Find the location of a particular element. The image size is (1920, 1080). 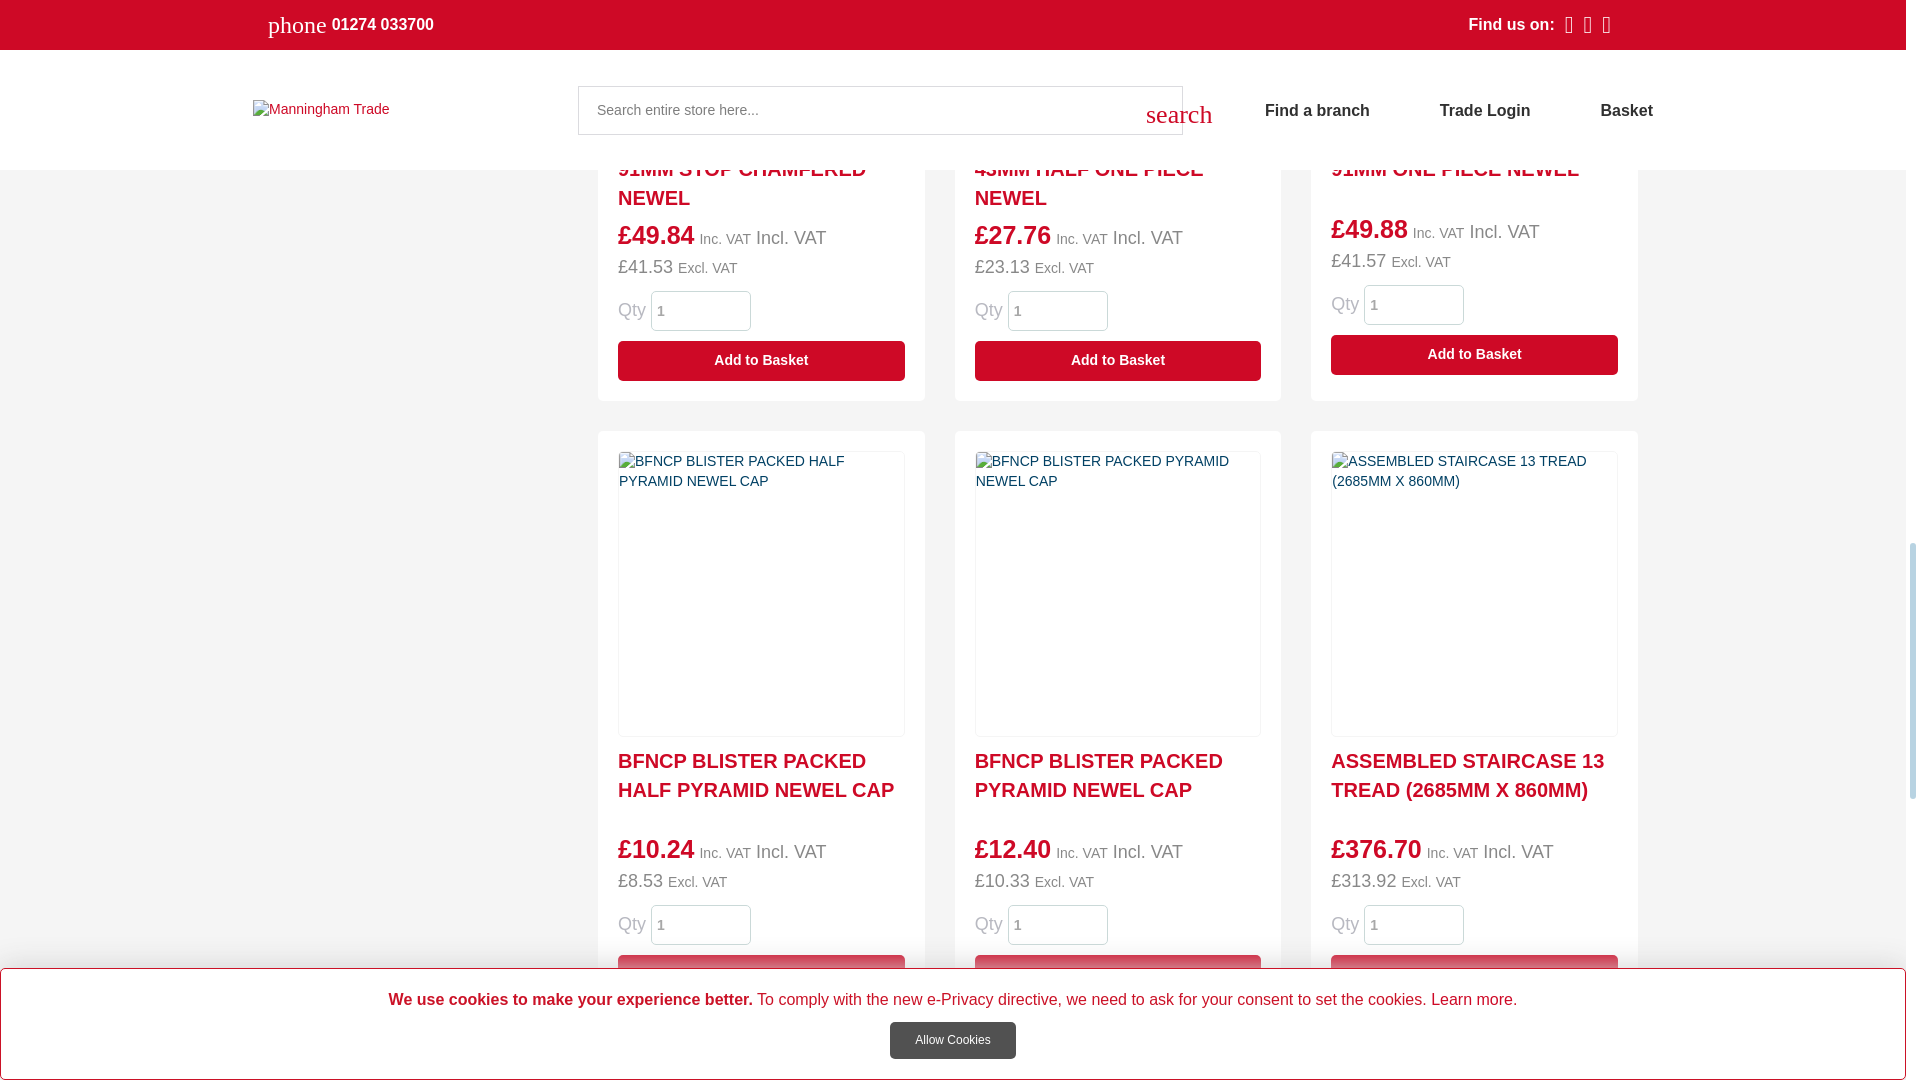

1 is located at coordinates (1058, 310).